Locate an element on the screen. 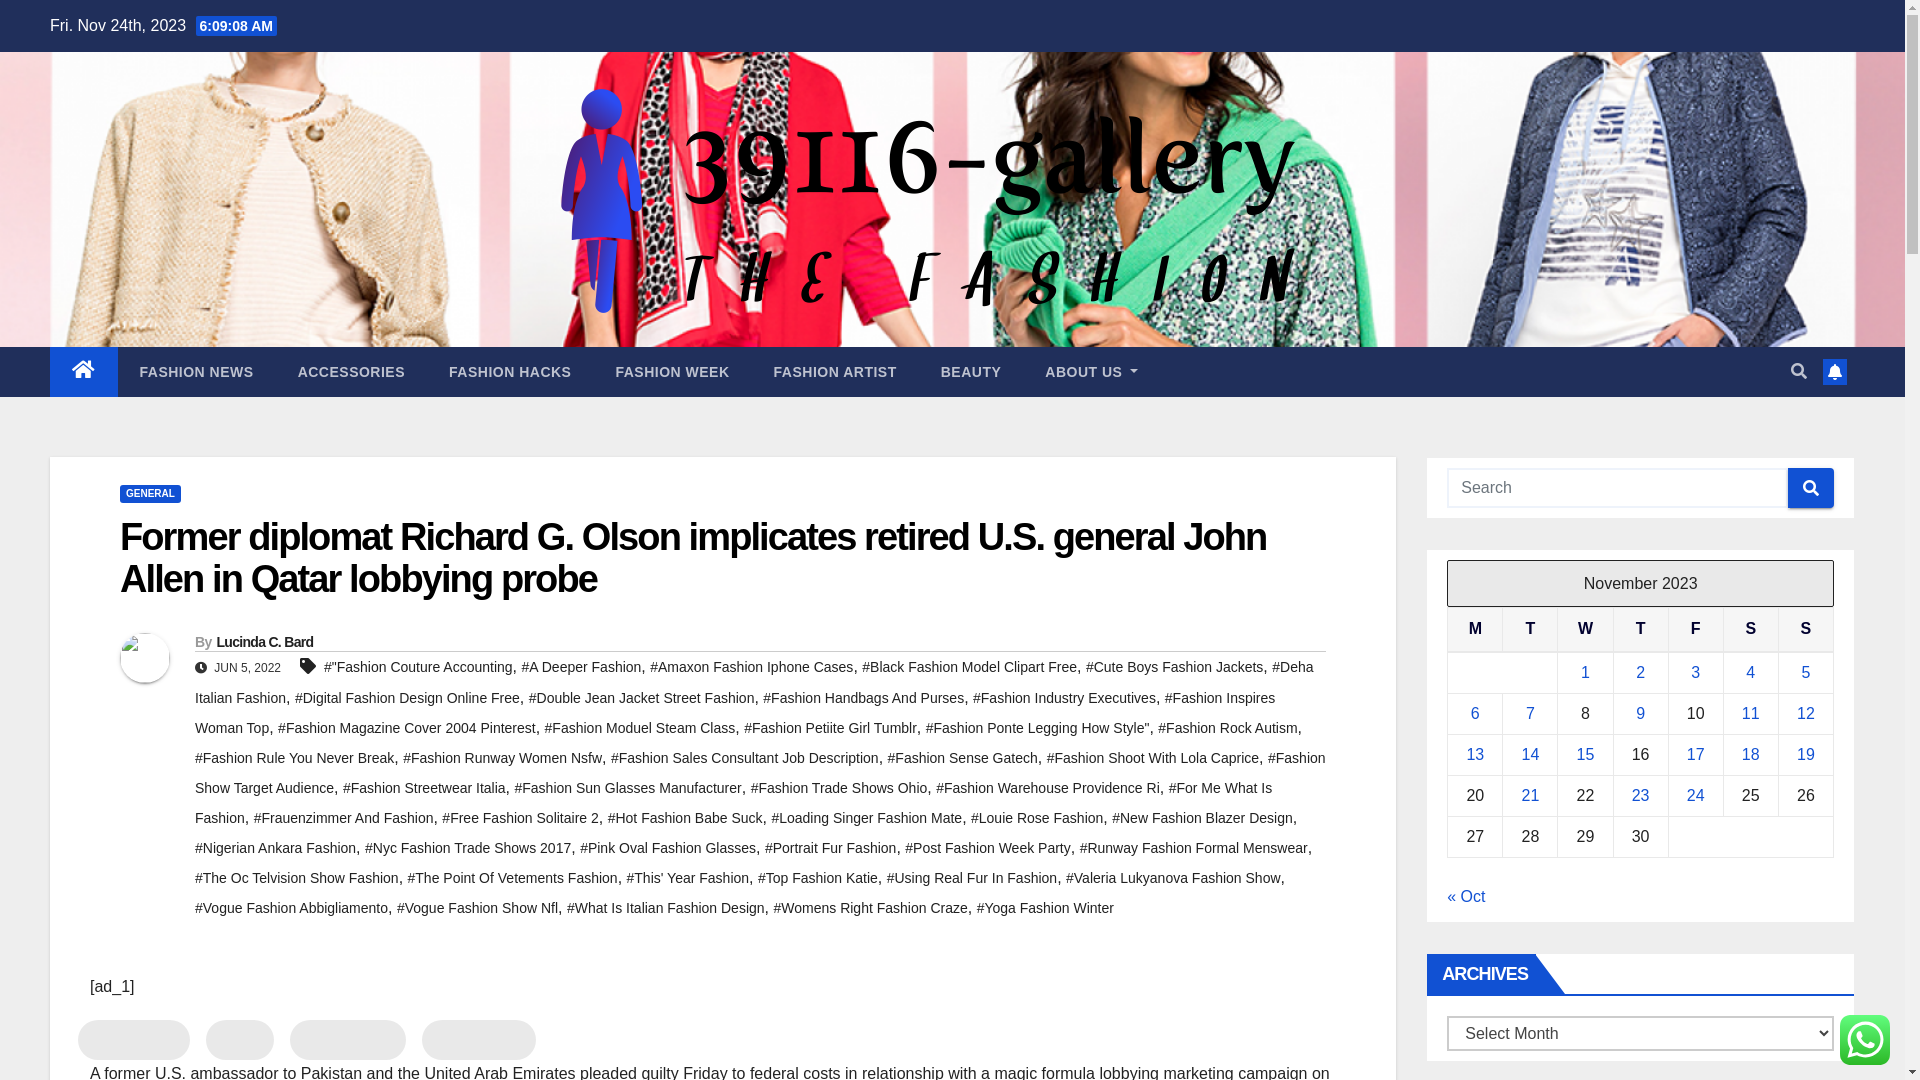  #Hot Fashion Babe Suck is located at coordinates (686, 818).